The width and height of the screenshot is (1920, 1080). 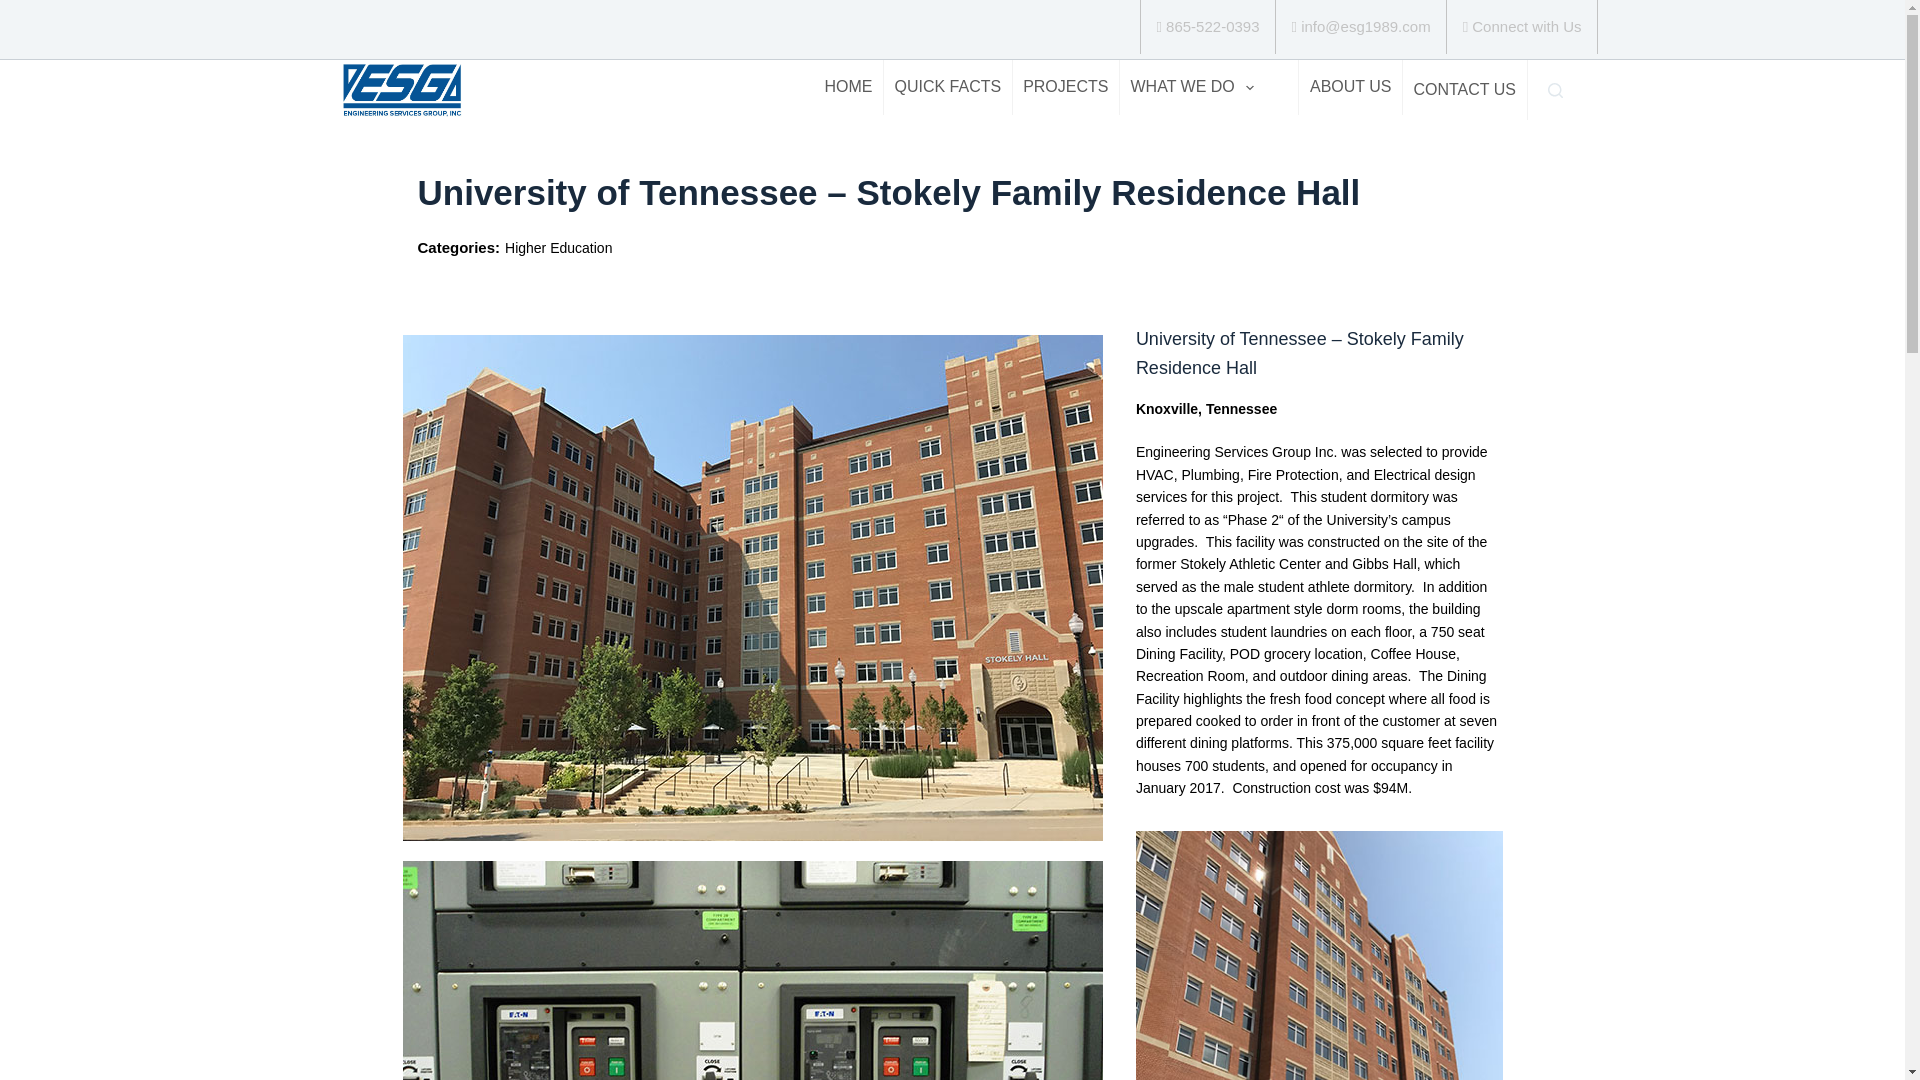 I want to click on HOME, so click(x=848, y=87).